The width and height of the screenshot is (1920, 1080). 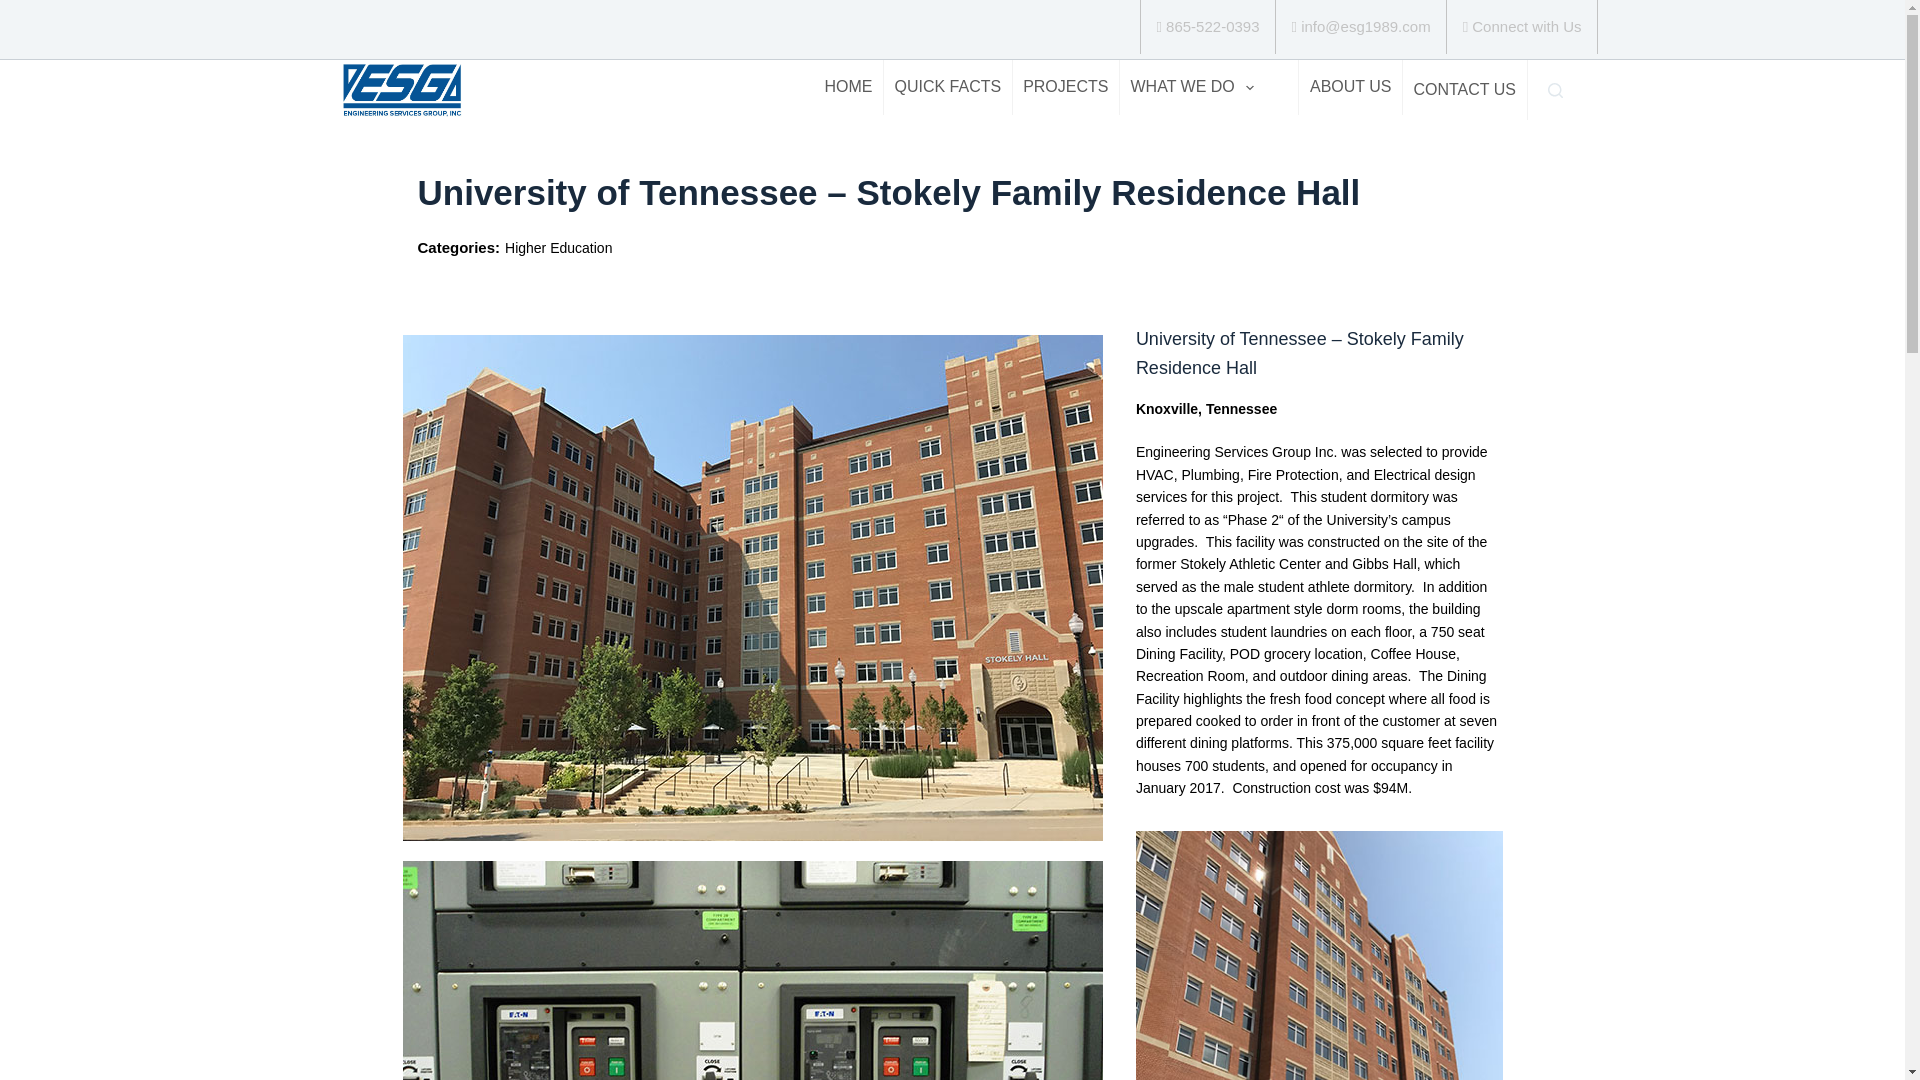 I want to click on HOME, so click(x=848, y=87).